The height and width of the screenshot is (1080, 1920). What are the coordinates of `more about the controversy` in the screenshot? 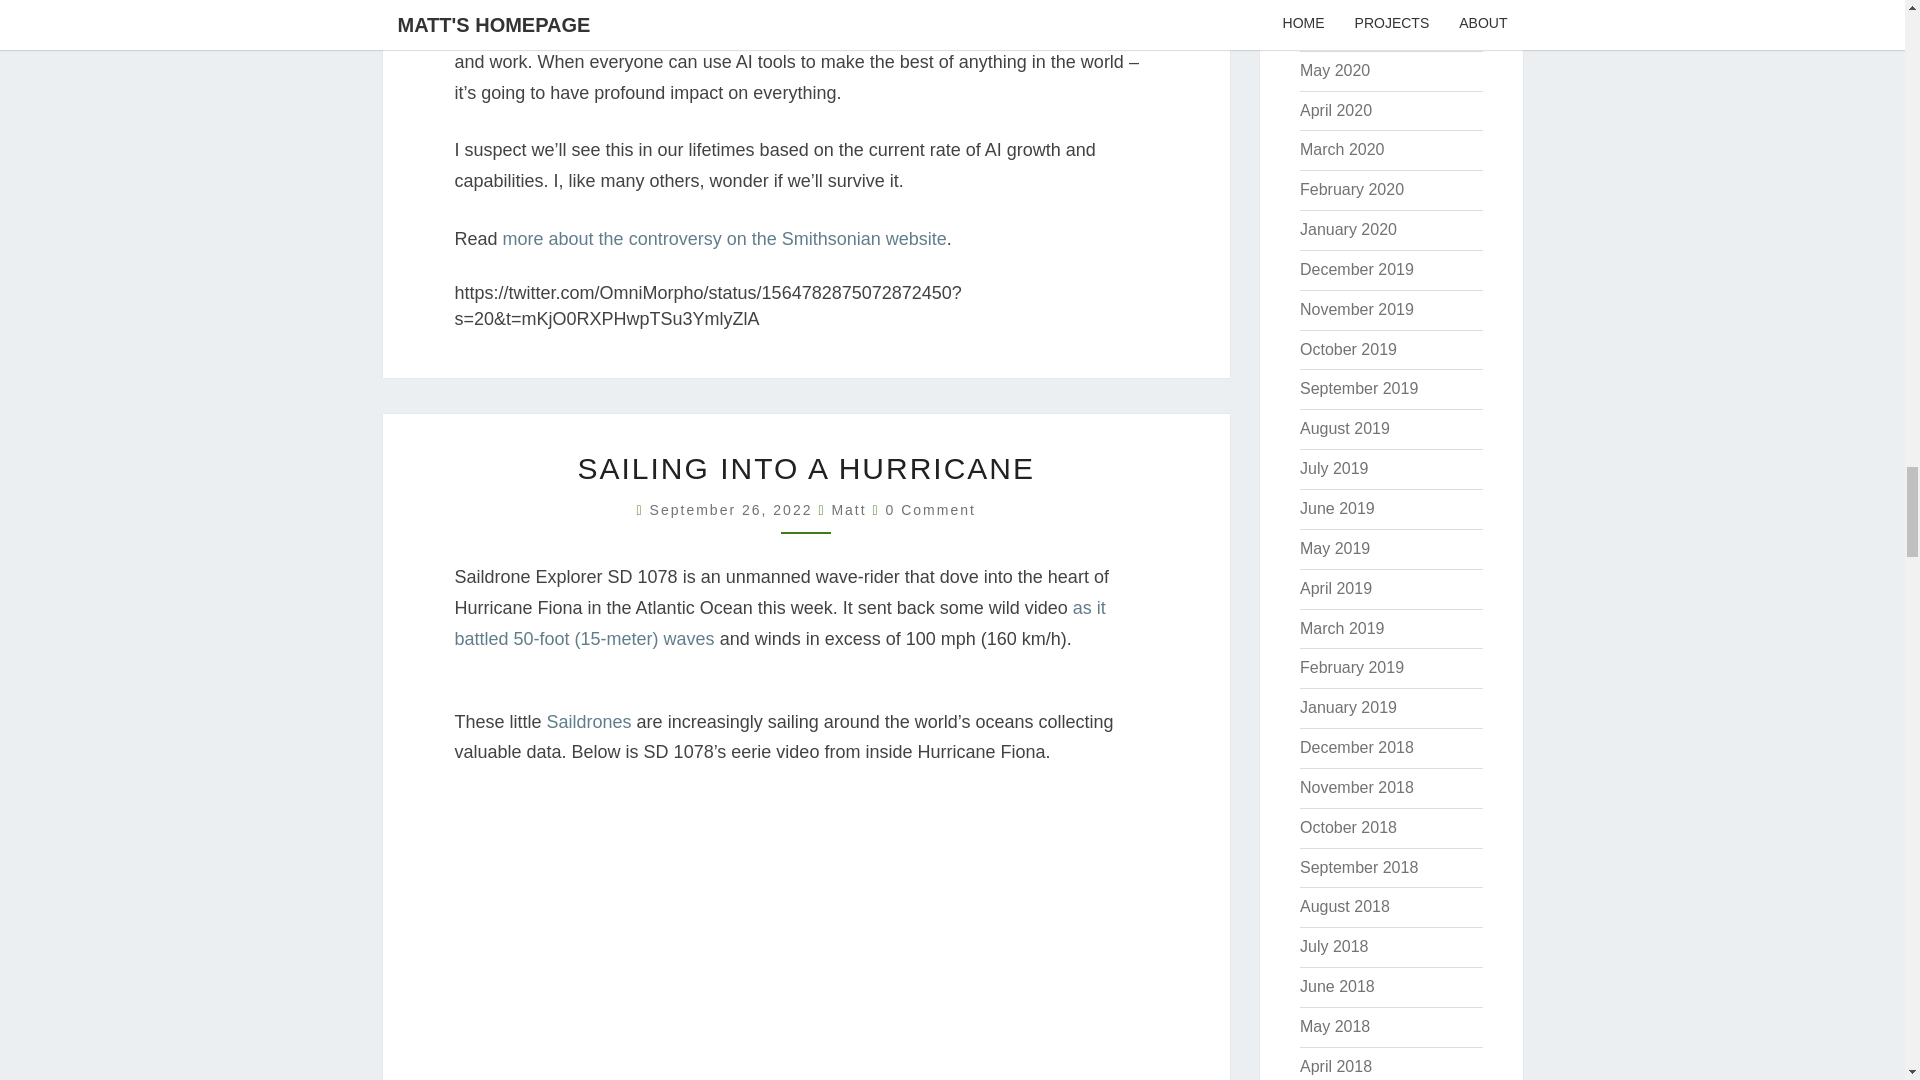 It's located at (612, 238).